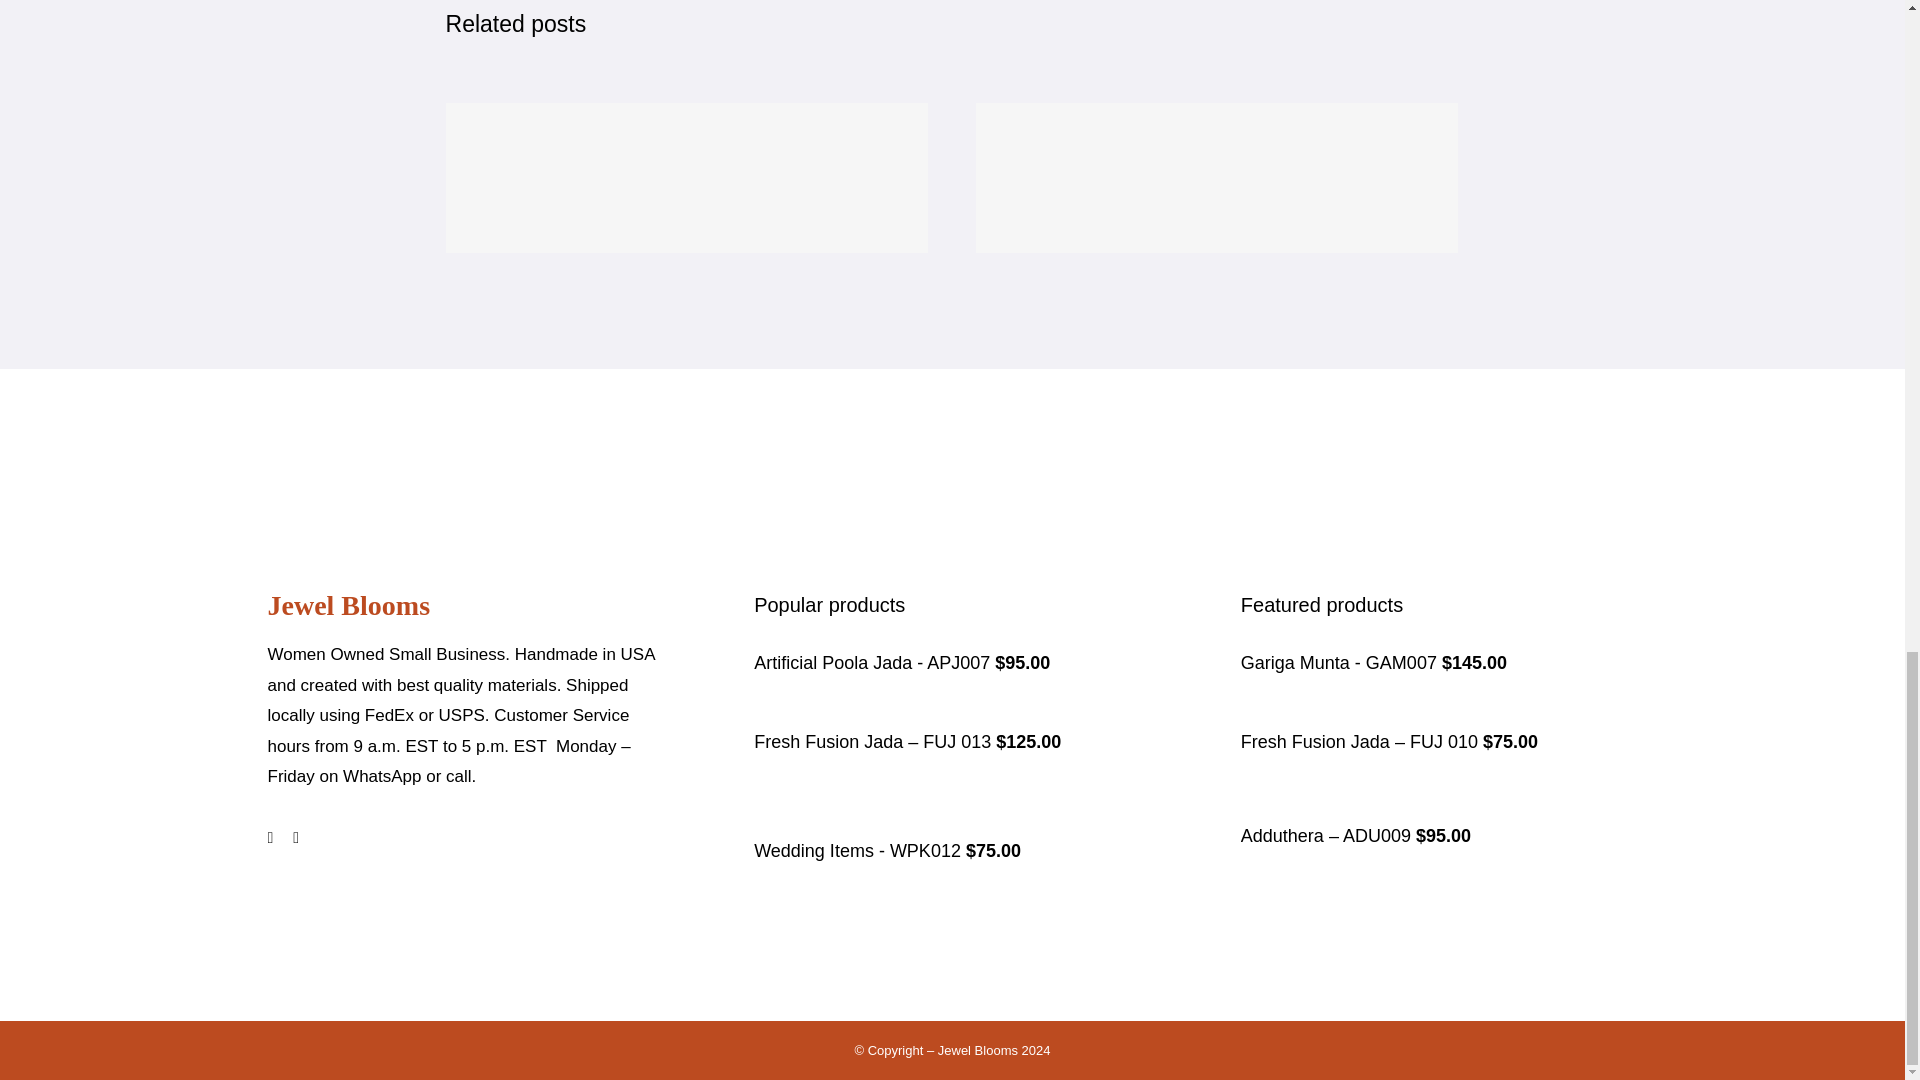  Describe the element at coordinates (1340, 662) in the screenshot. I see `Gariga Munta - GAM007` at that location.